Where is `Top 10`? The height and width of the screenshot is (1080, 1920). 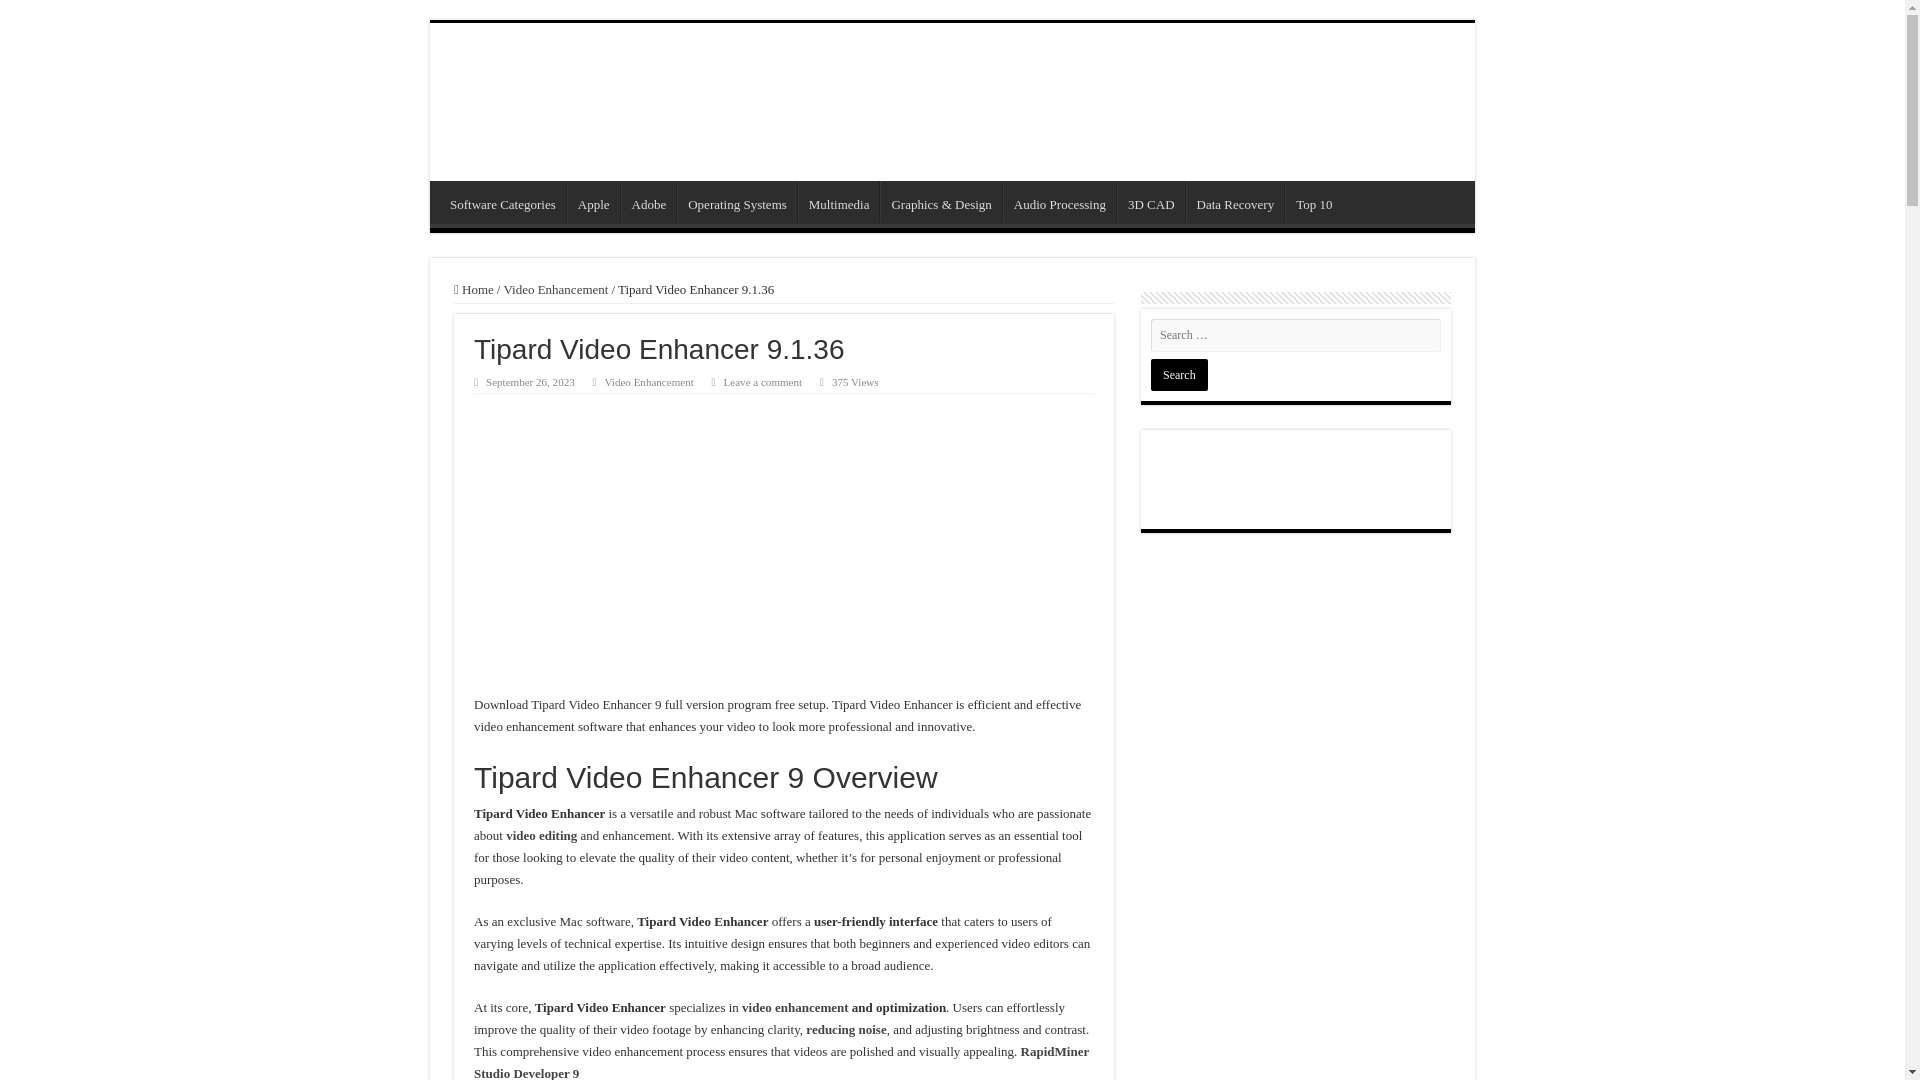 Top 10 is located at coordinates (1313, 202).